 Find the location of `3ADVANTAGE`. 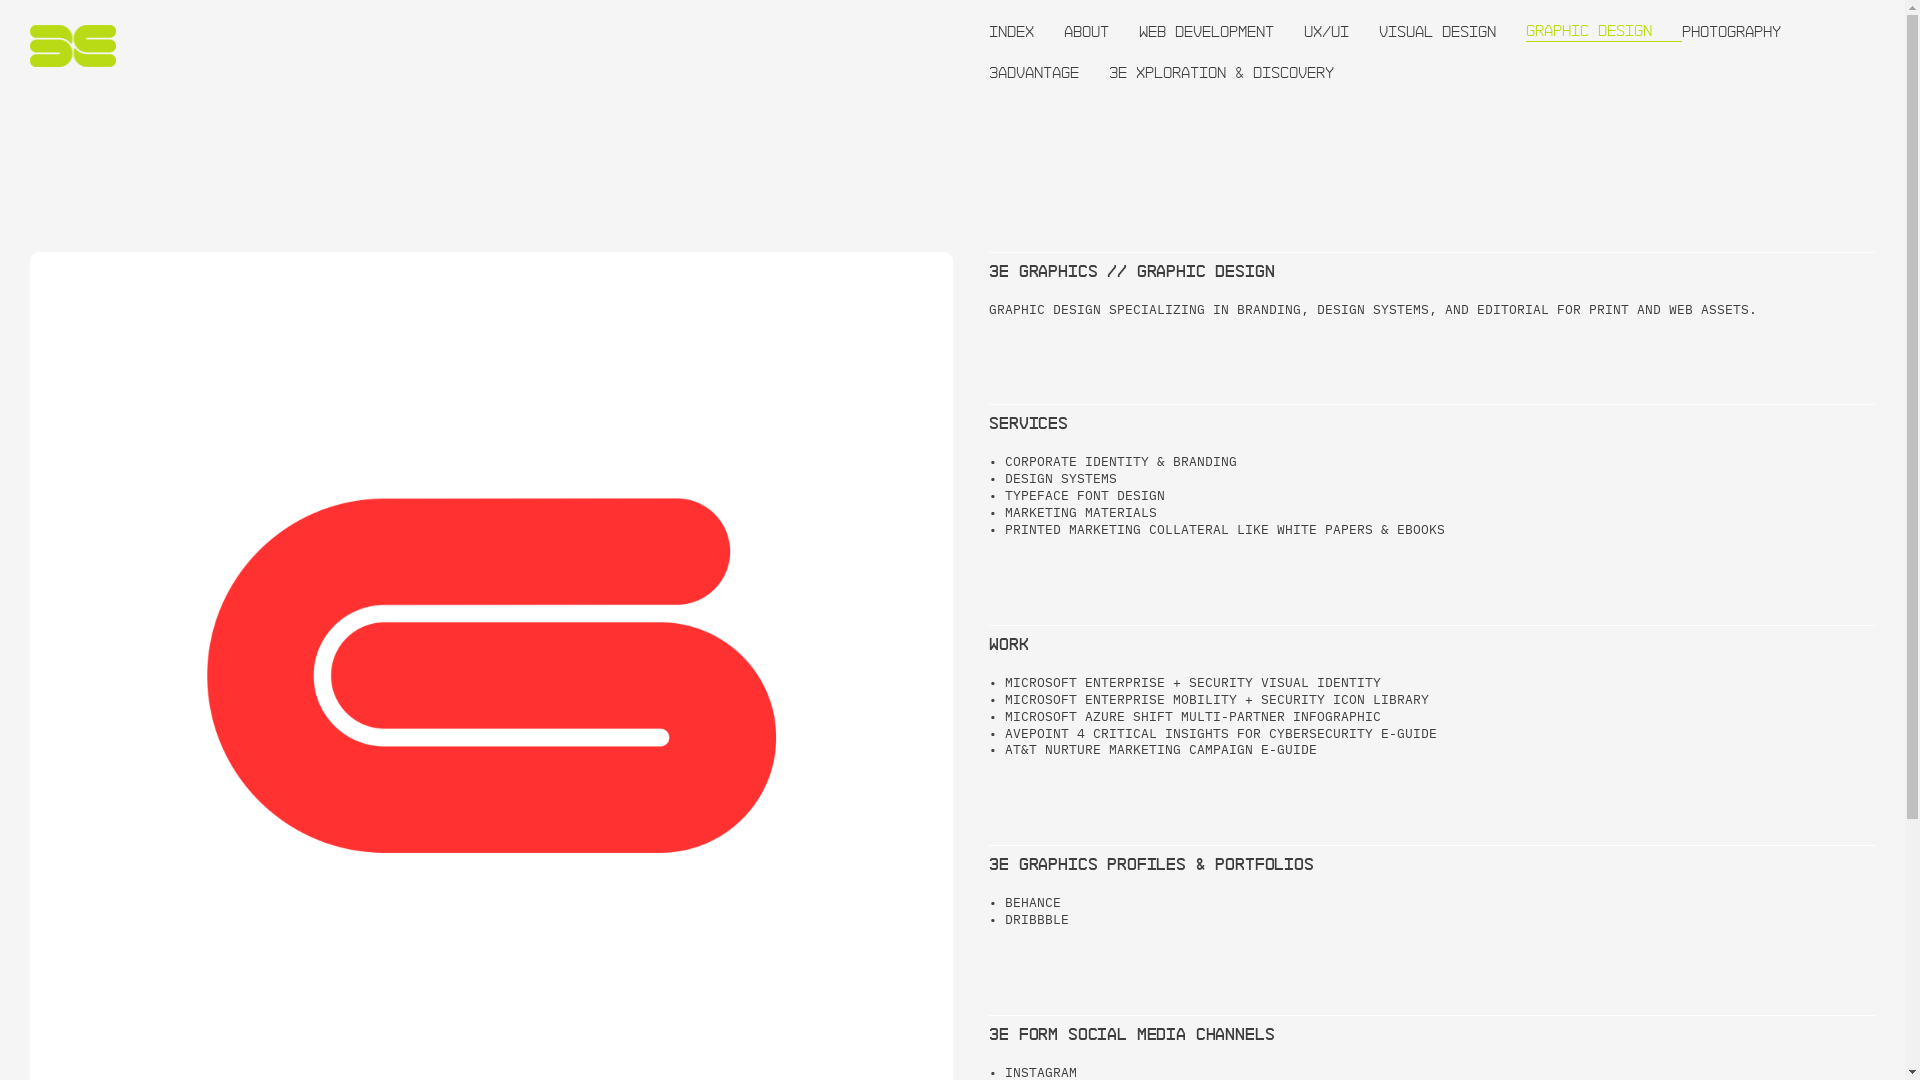

3ADVANTAGE is located at coordinates (1049, 62).